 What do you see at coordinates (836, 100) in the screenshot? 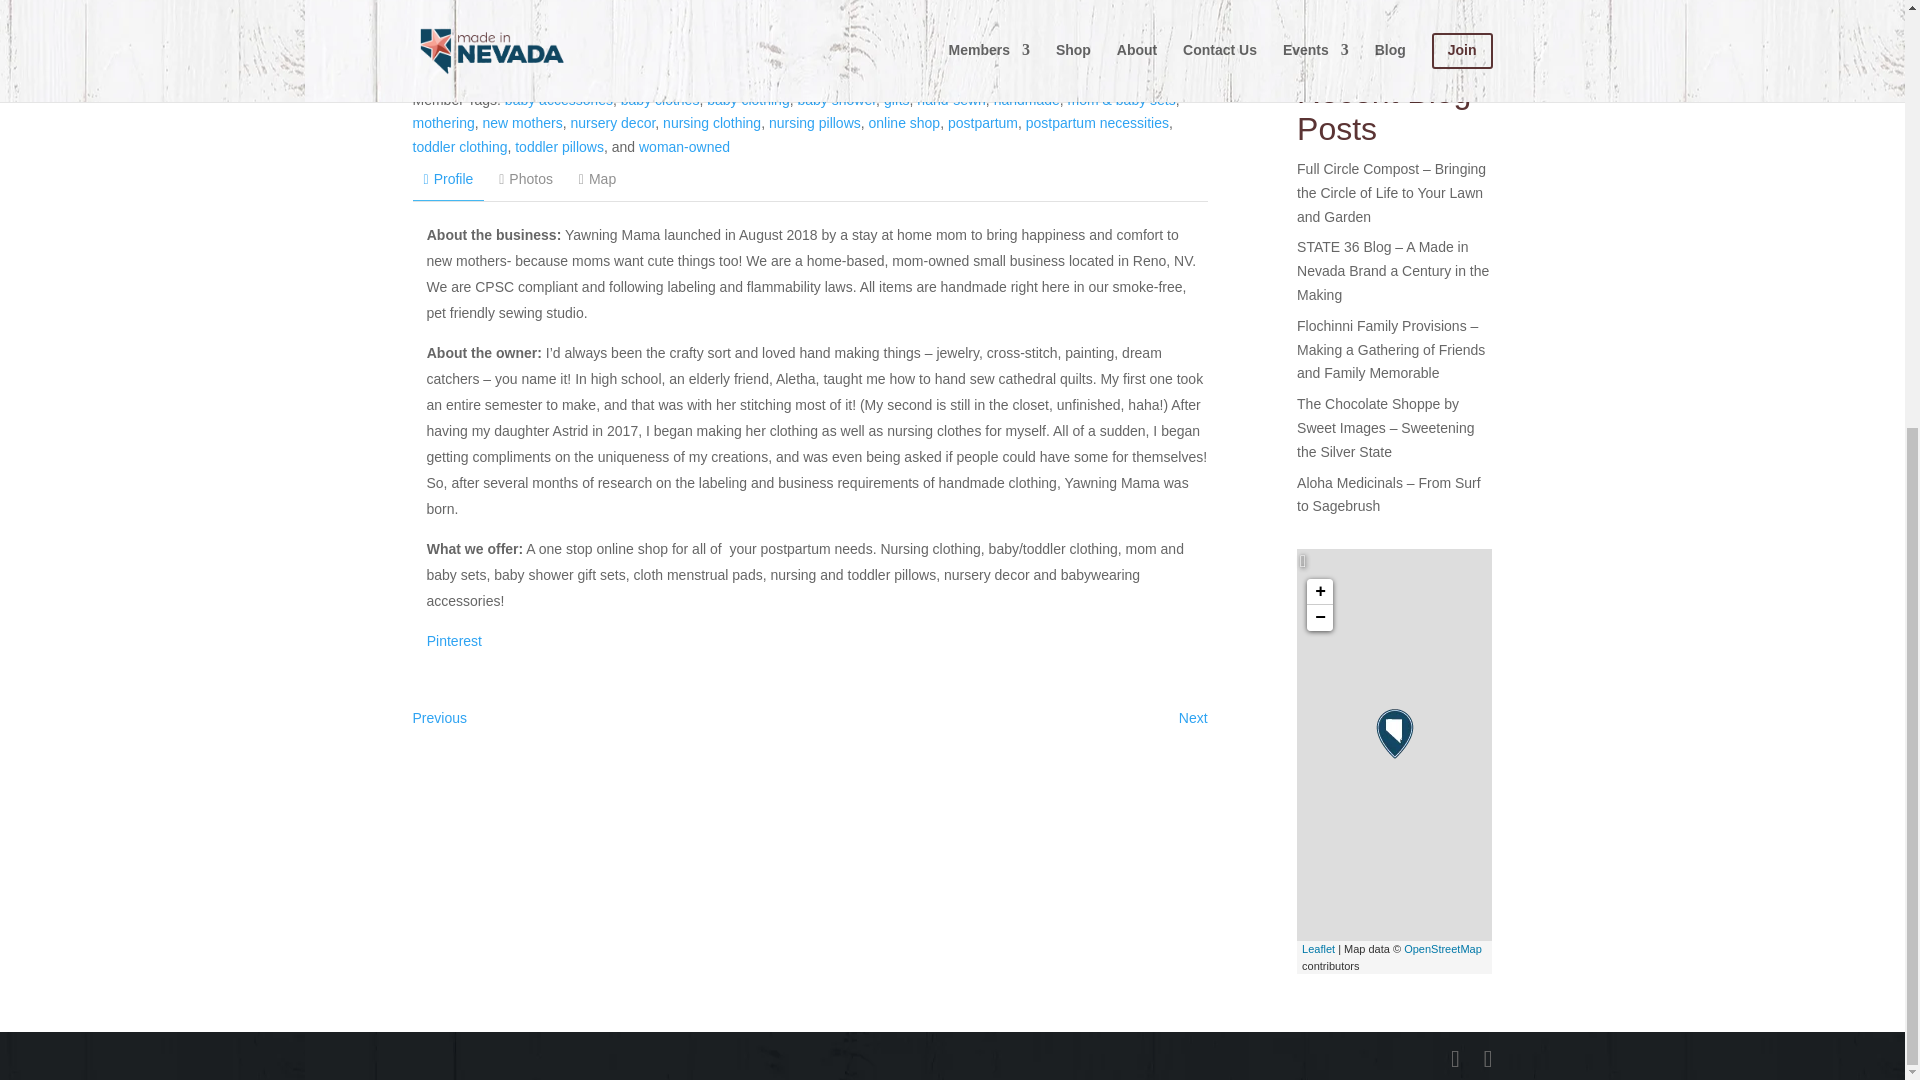
I see `baby shower` at bounding box center [836, 100].